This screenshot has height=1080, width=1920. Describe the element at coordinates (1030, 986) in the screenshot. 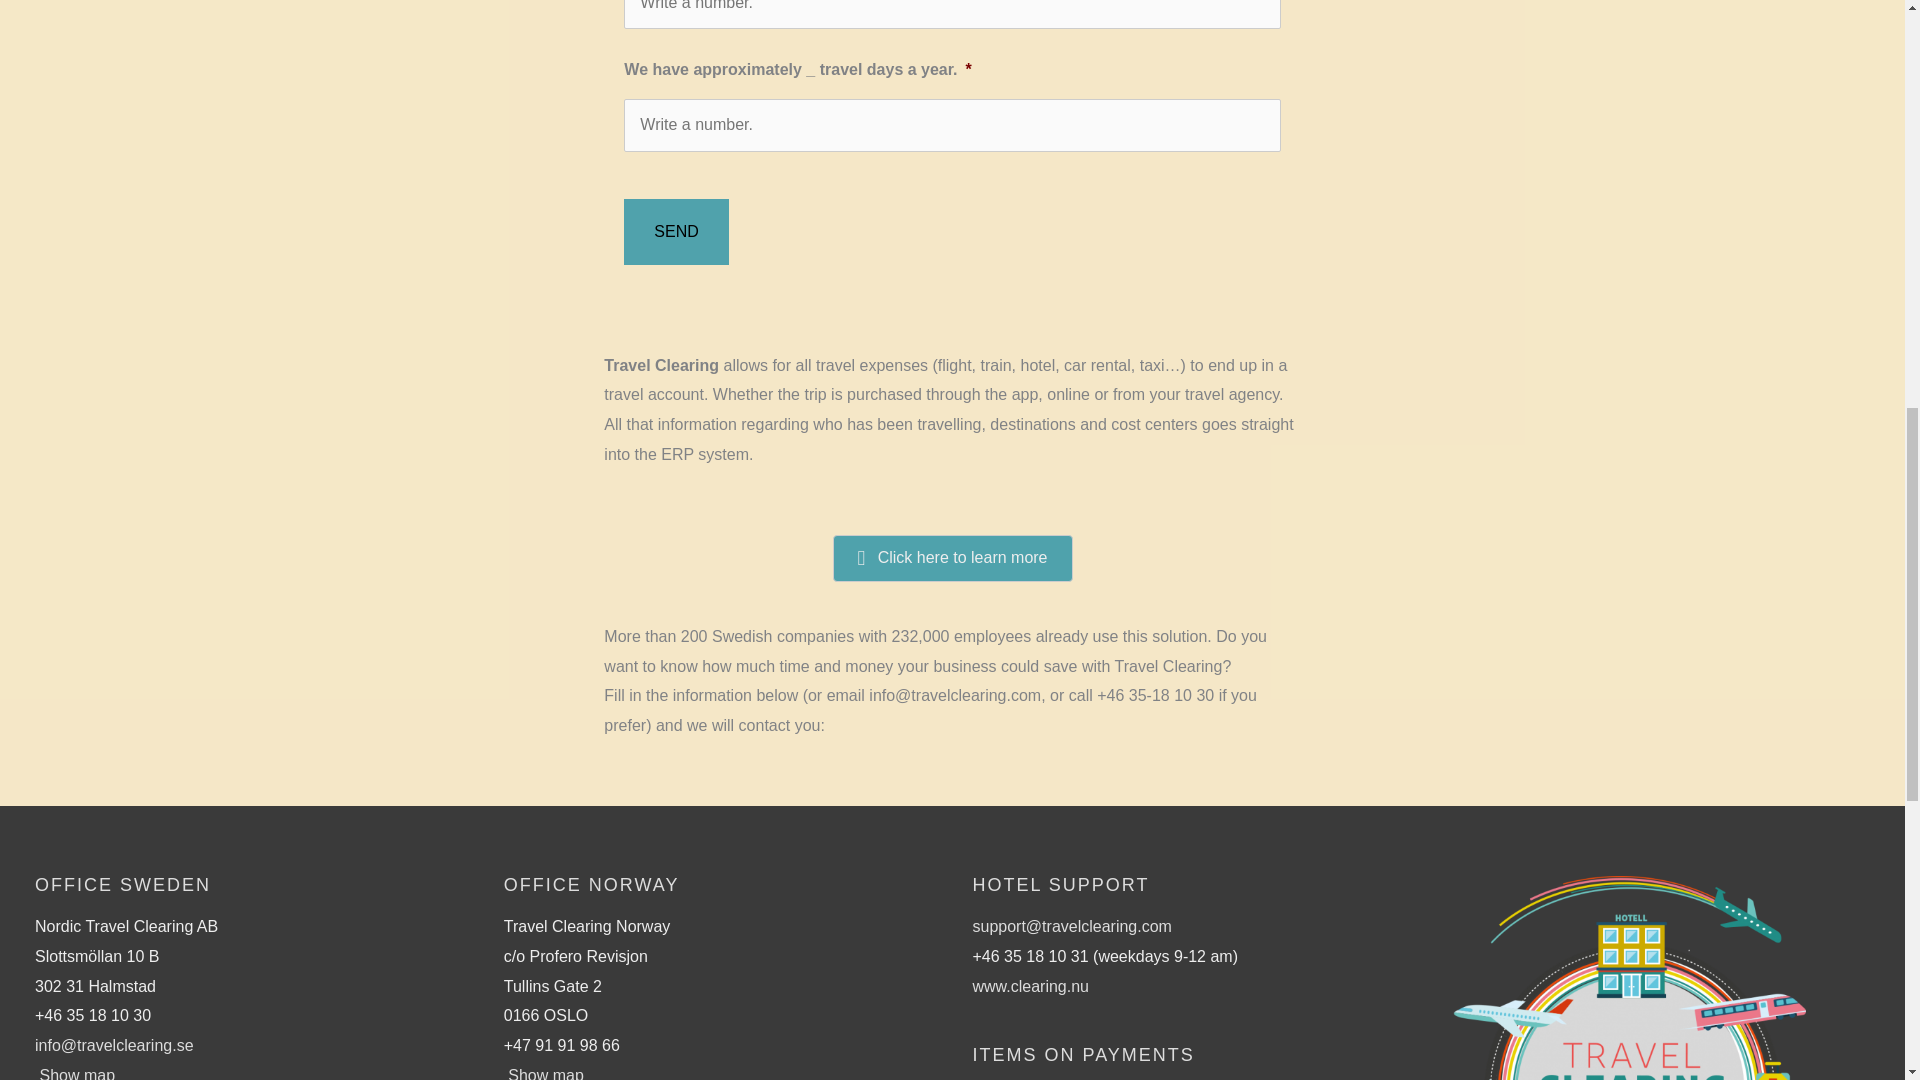

I see `www.clearing.nu` at that location.